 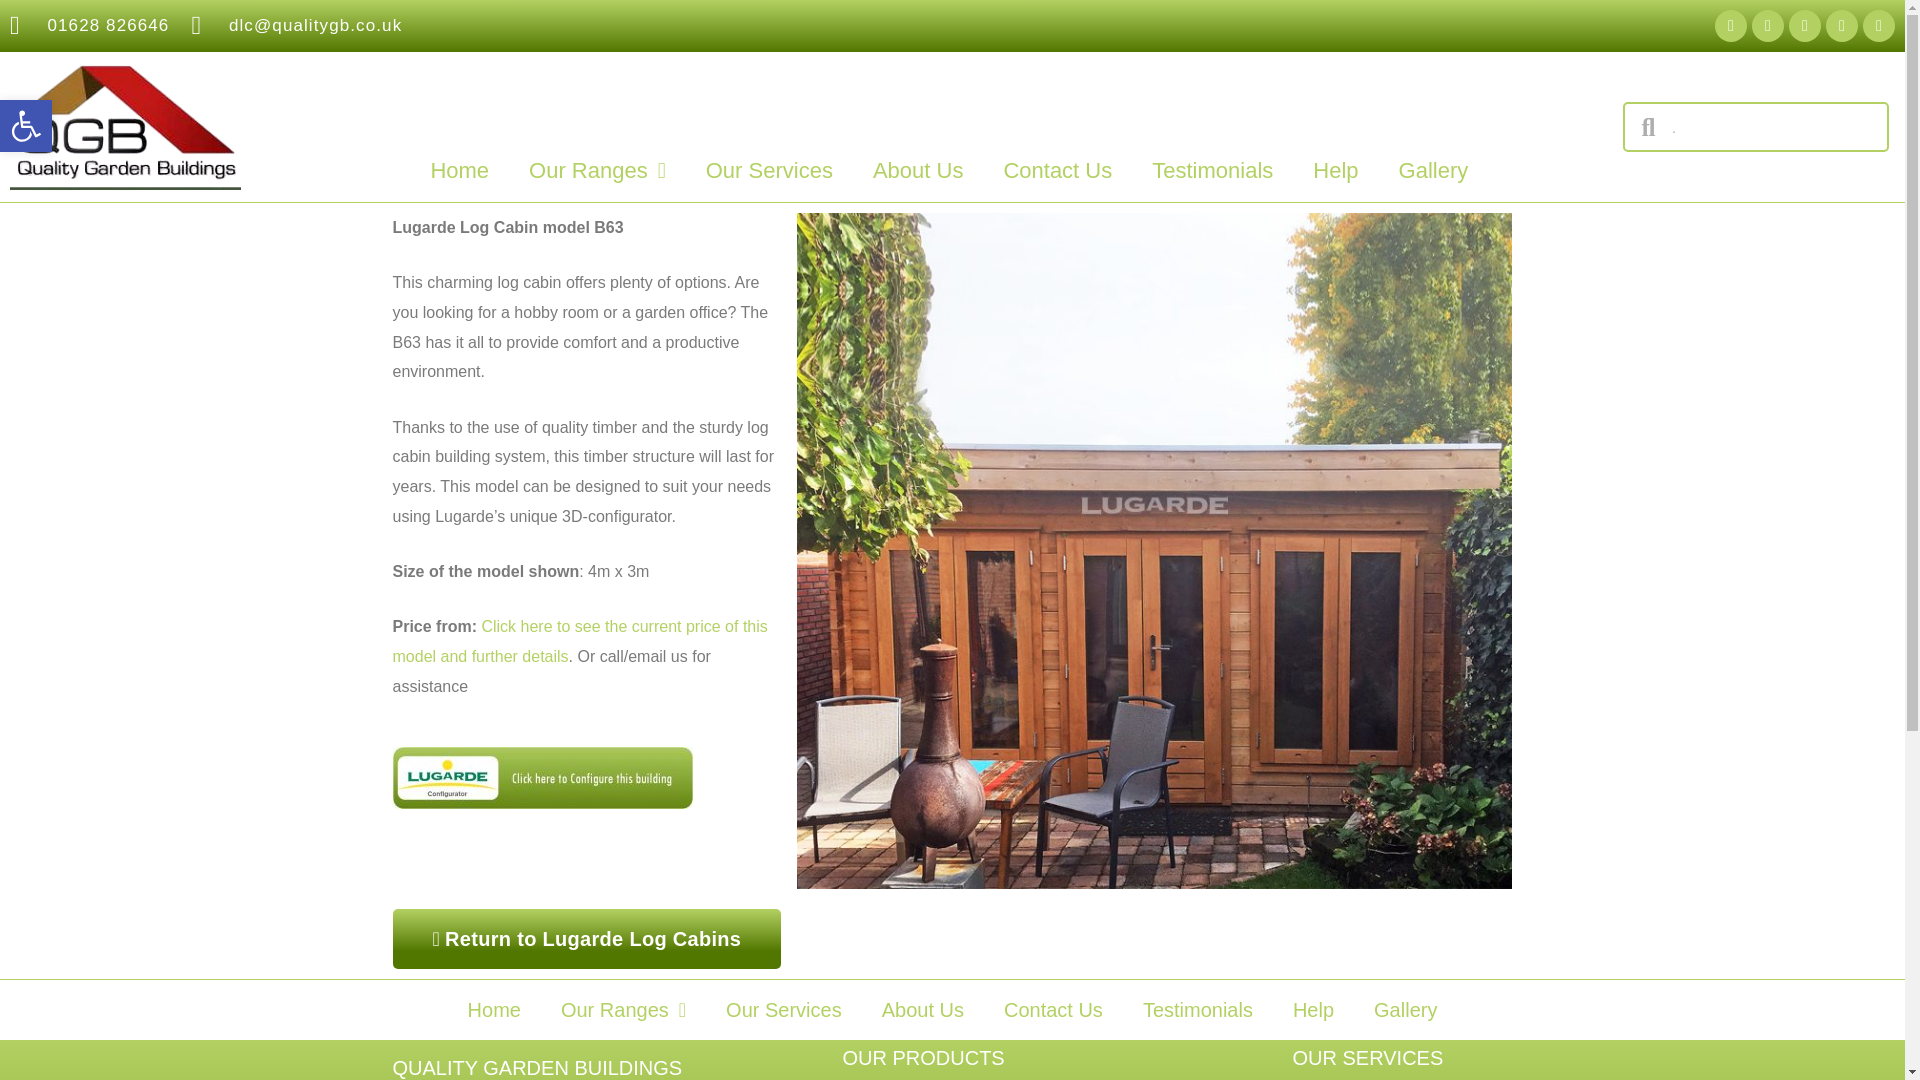 What do you see at coordinates (596, 171) in the screenshot?
I see `Our Ranges` at bounding box center [596, 171].